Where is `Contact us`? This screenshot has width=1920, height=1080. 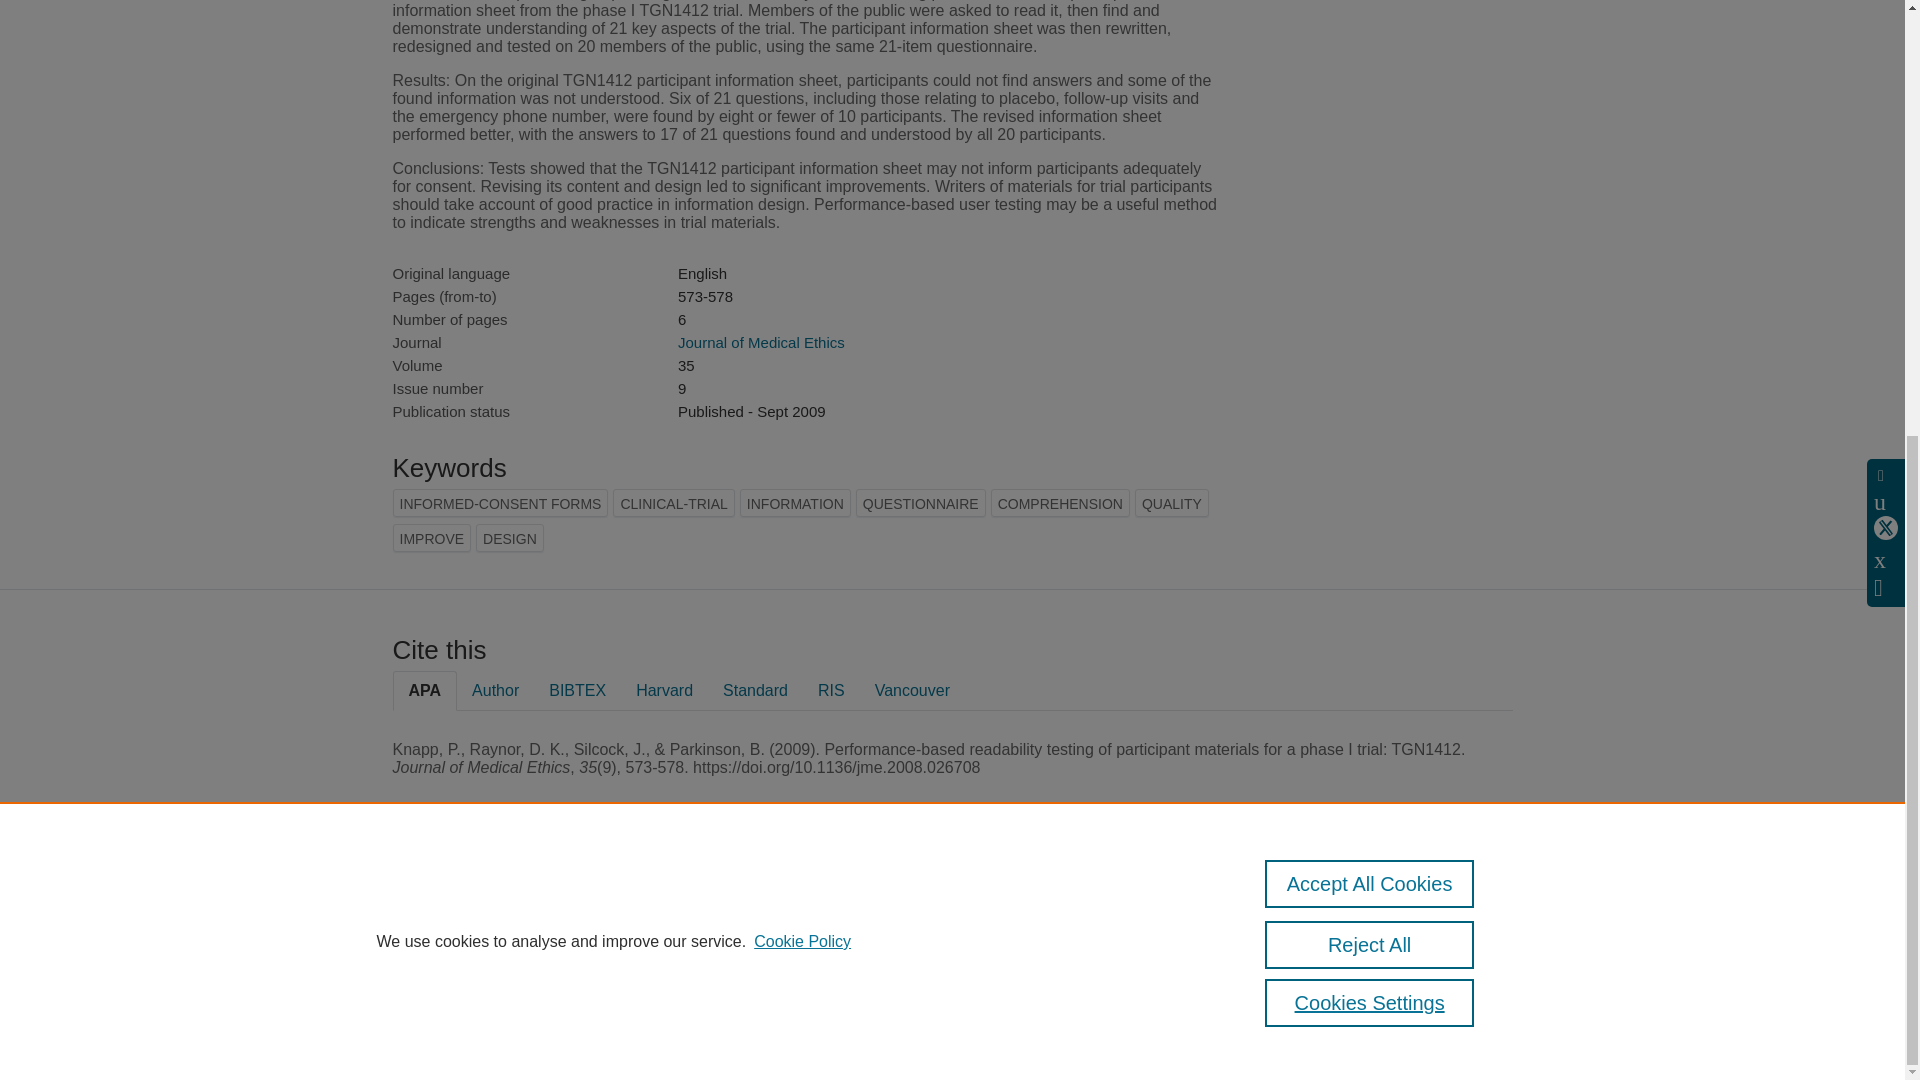
Contact us is located at coordinates (1481, 914).